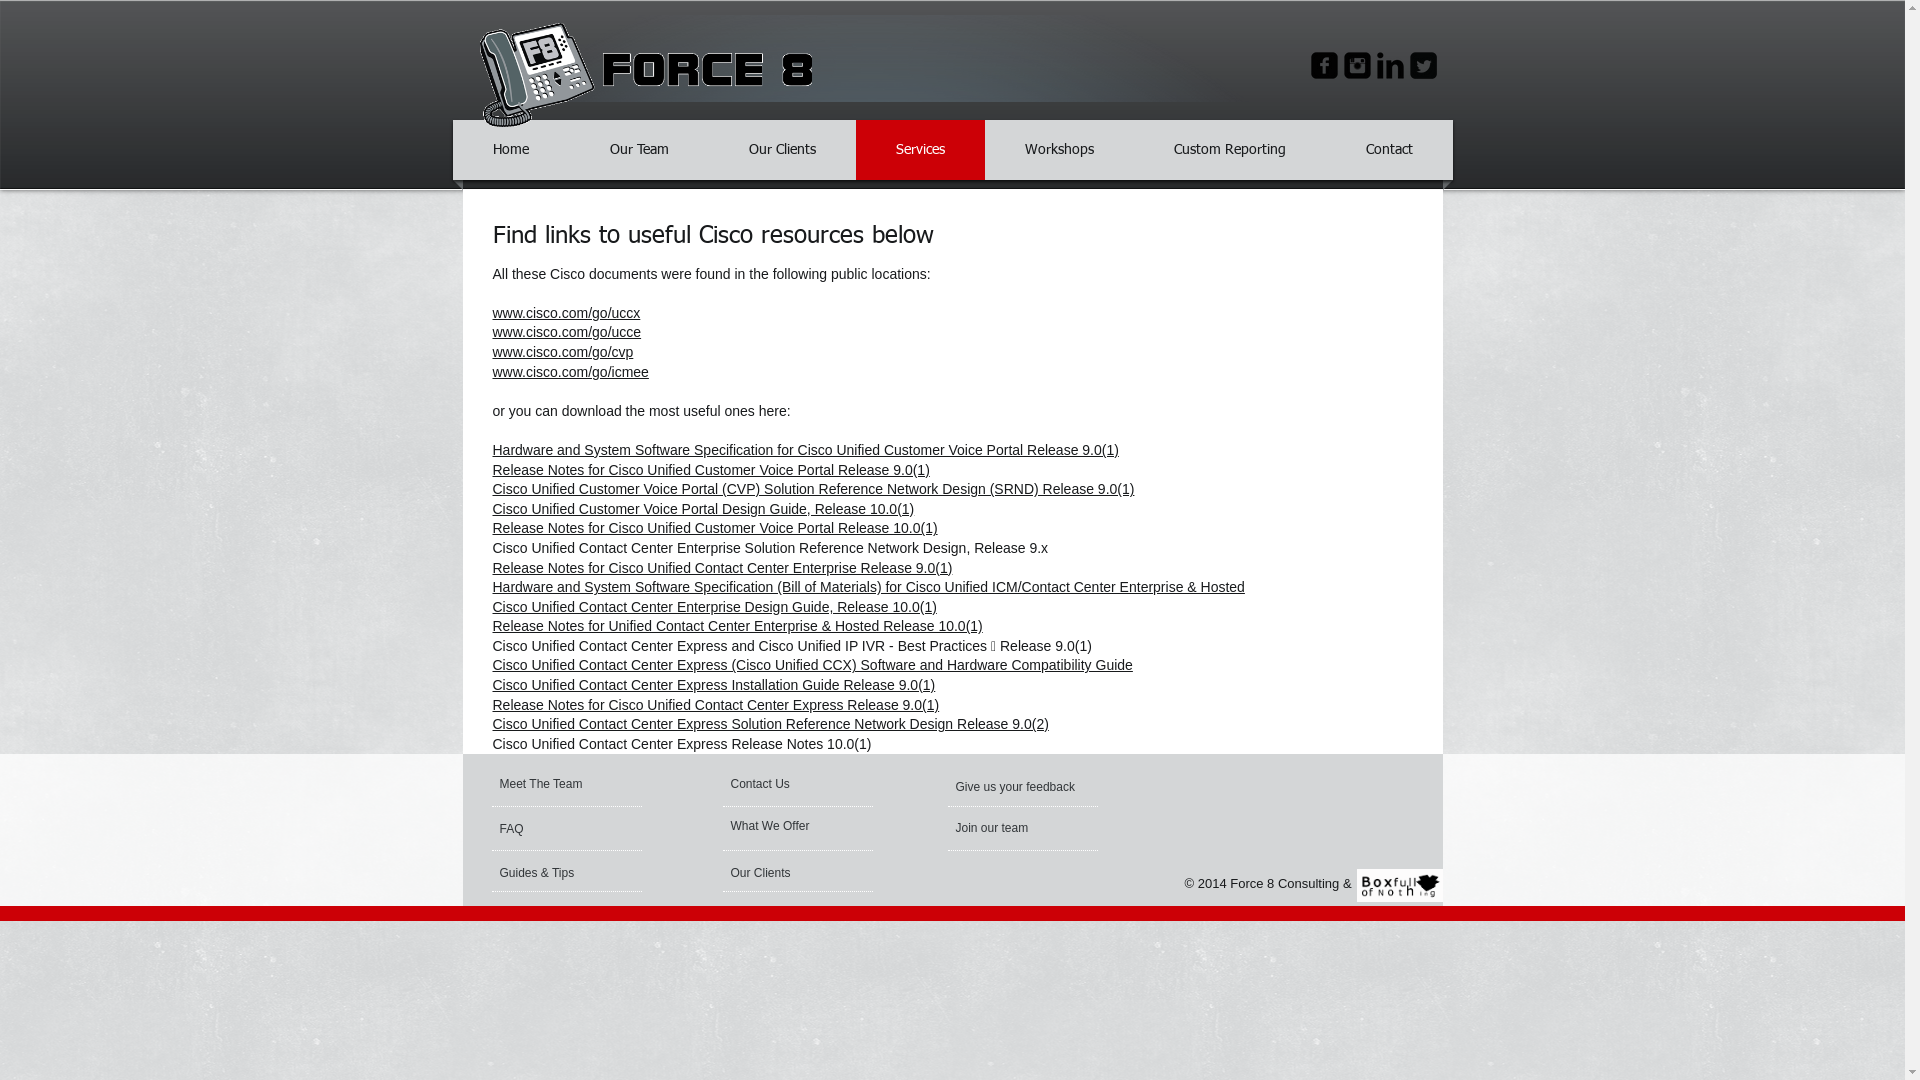 Image resolution: width=1920 pixels, height=1080 pixels. Describe the element at coordinates (576, 784) in the screenshot. I see `Meet The Team` at that location.